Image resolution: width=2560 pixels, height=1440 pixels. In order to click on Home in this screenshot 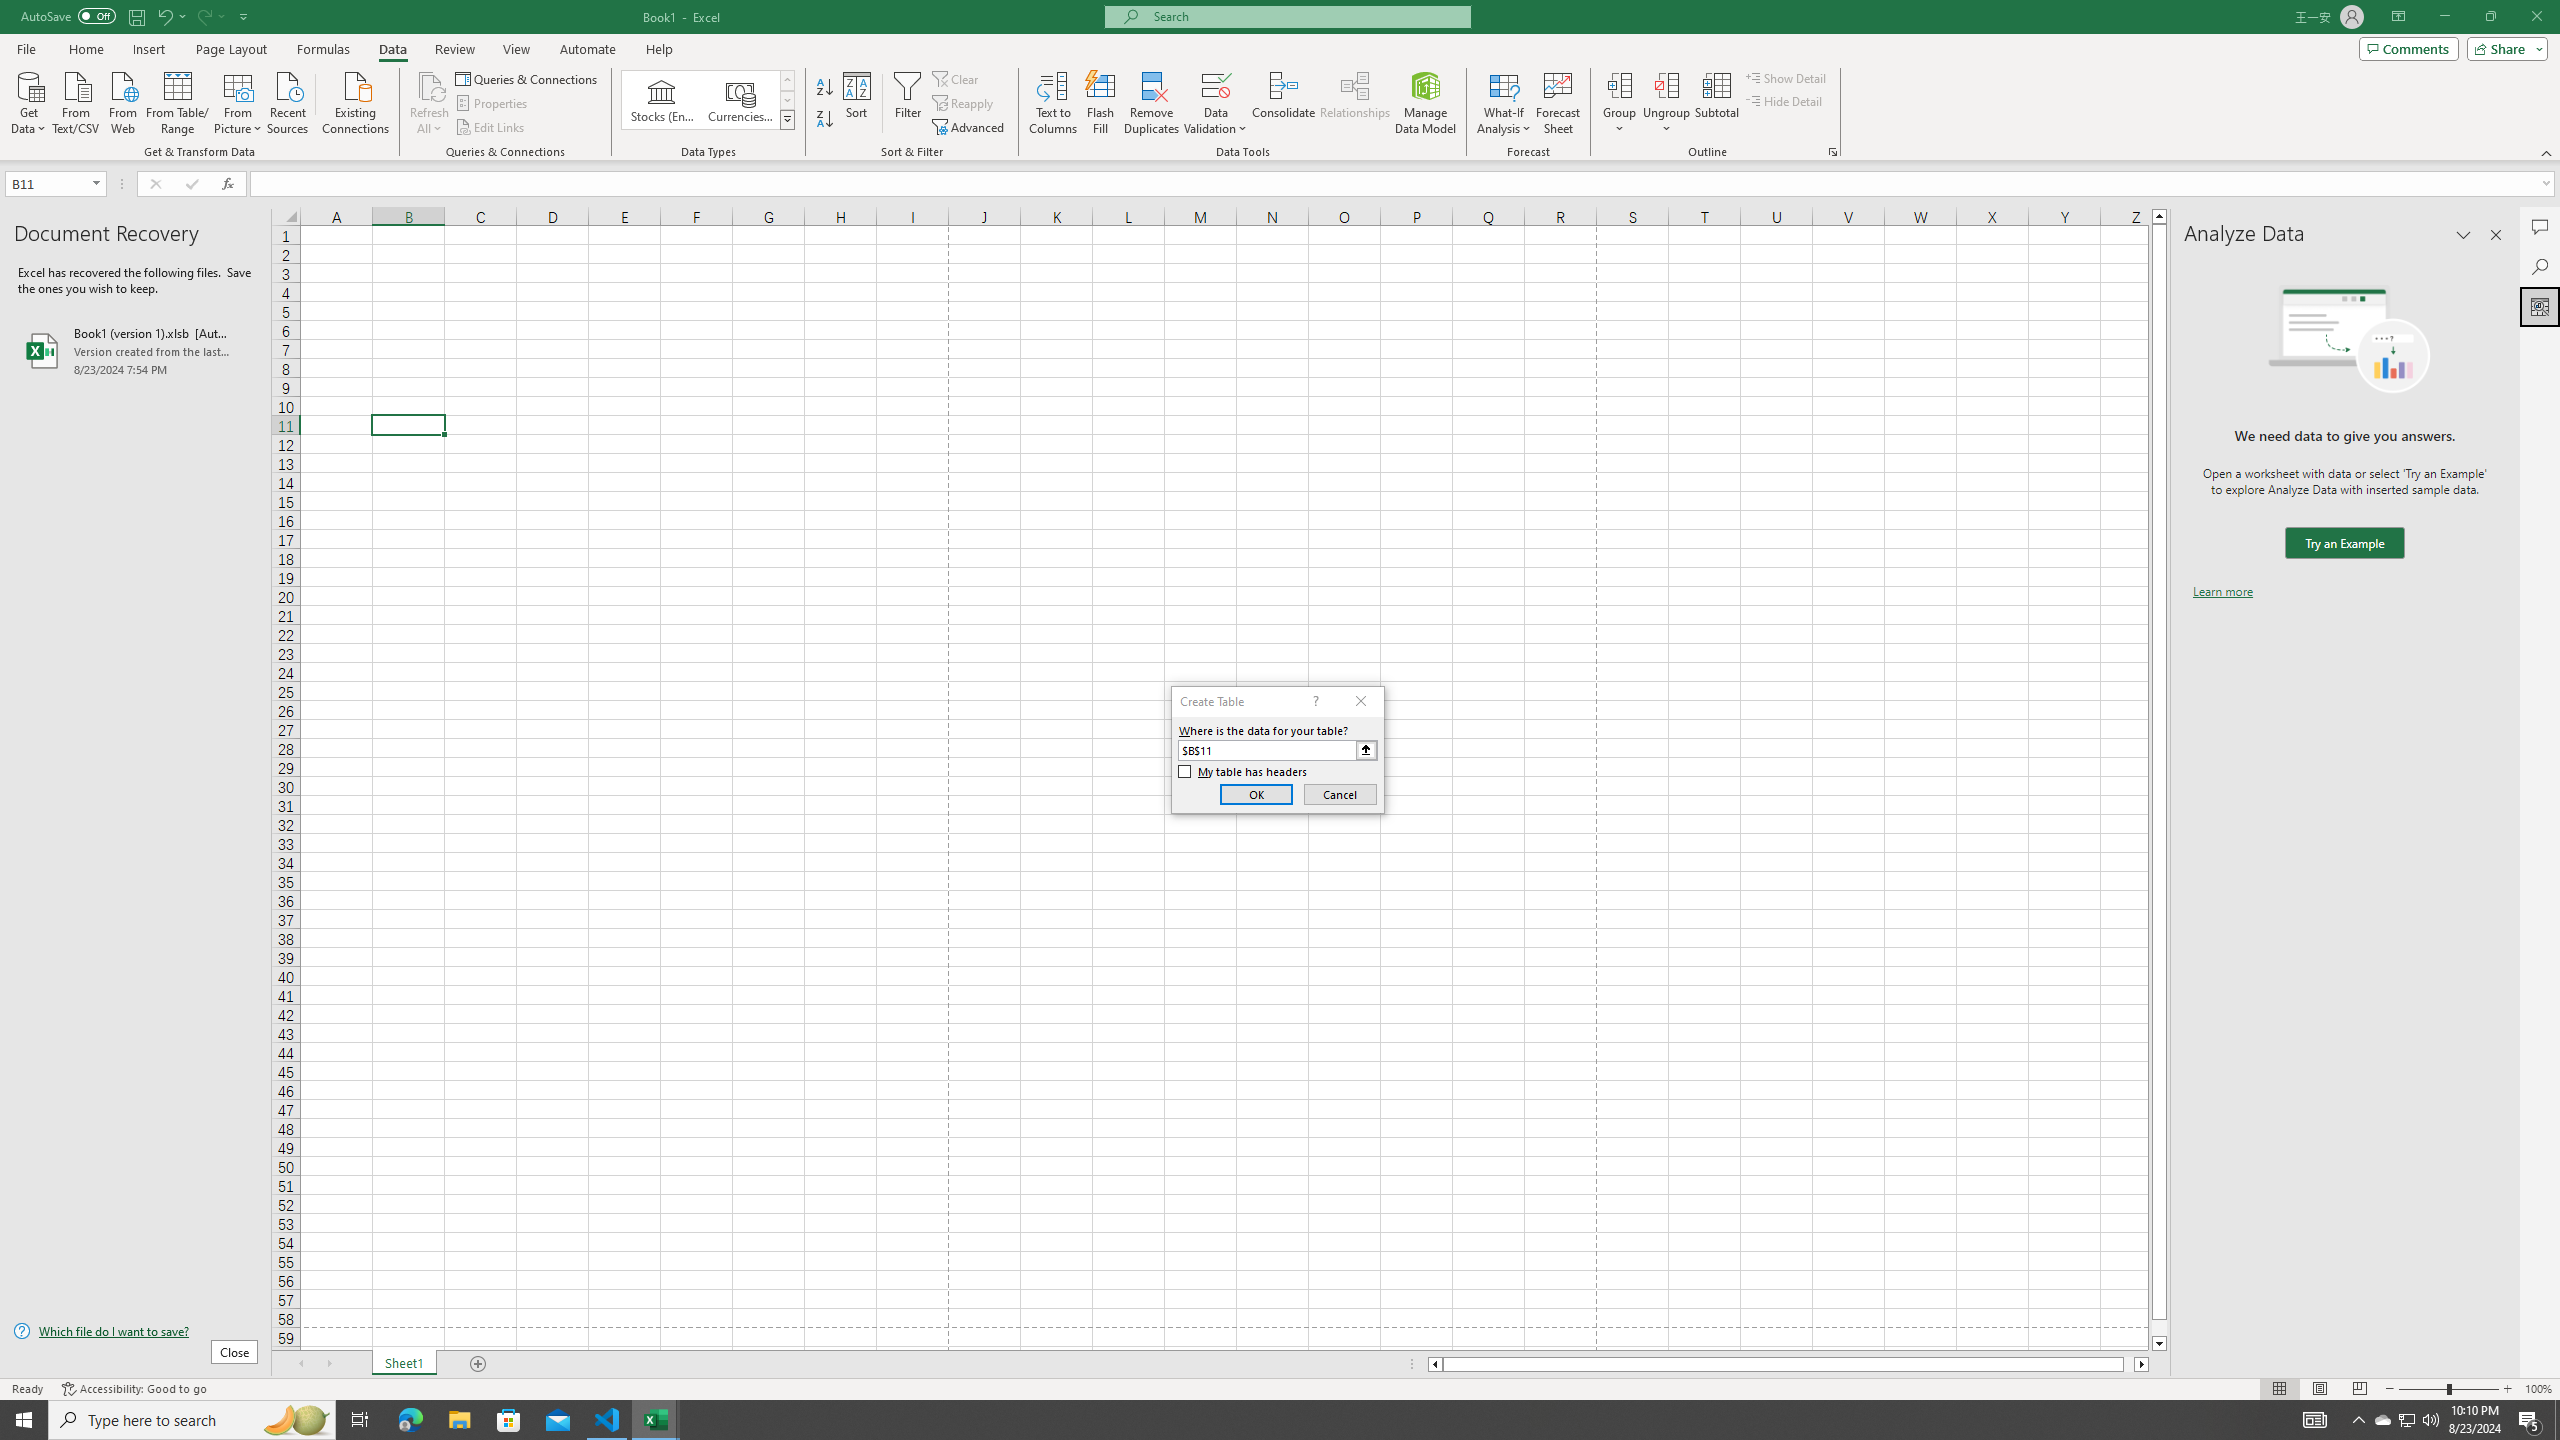, I will do `click(85, 49)`.